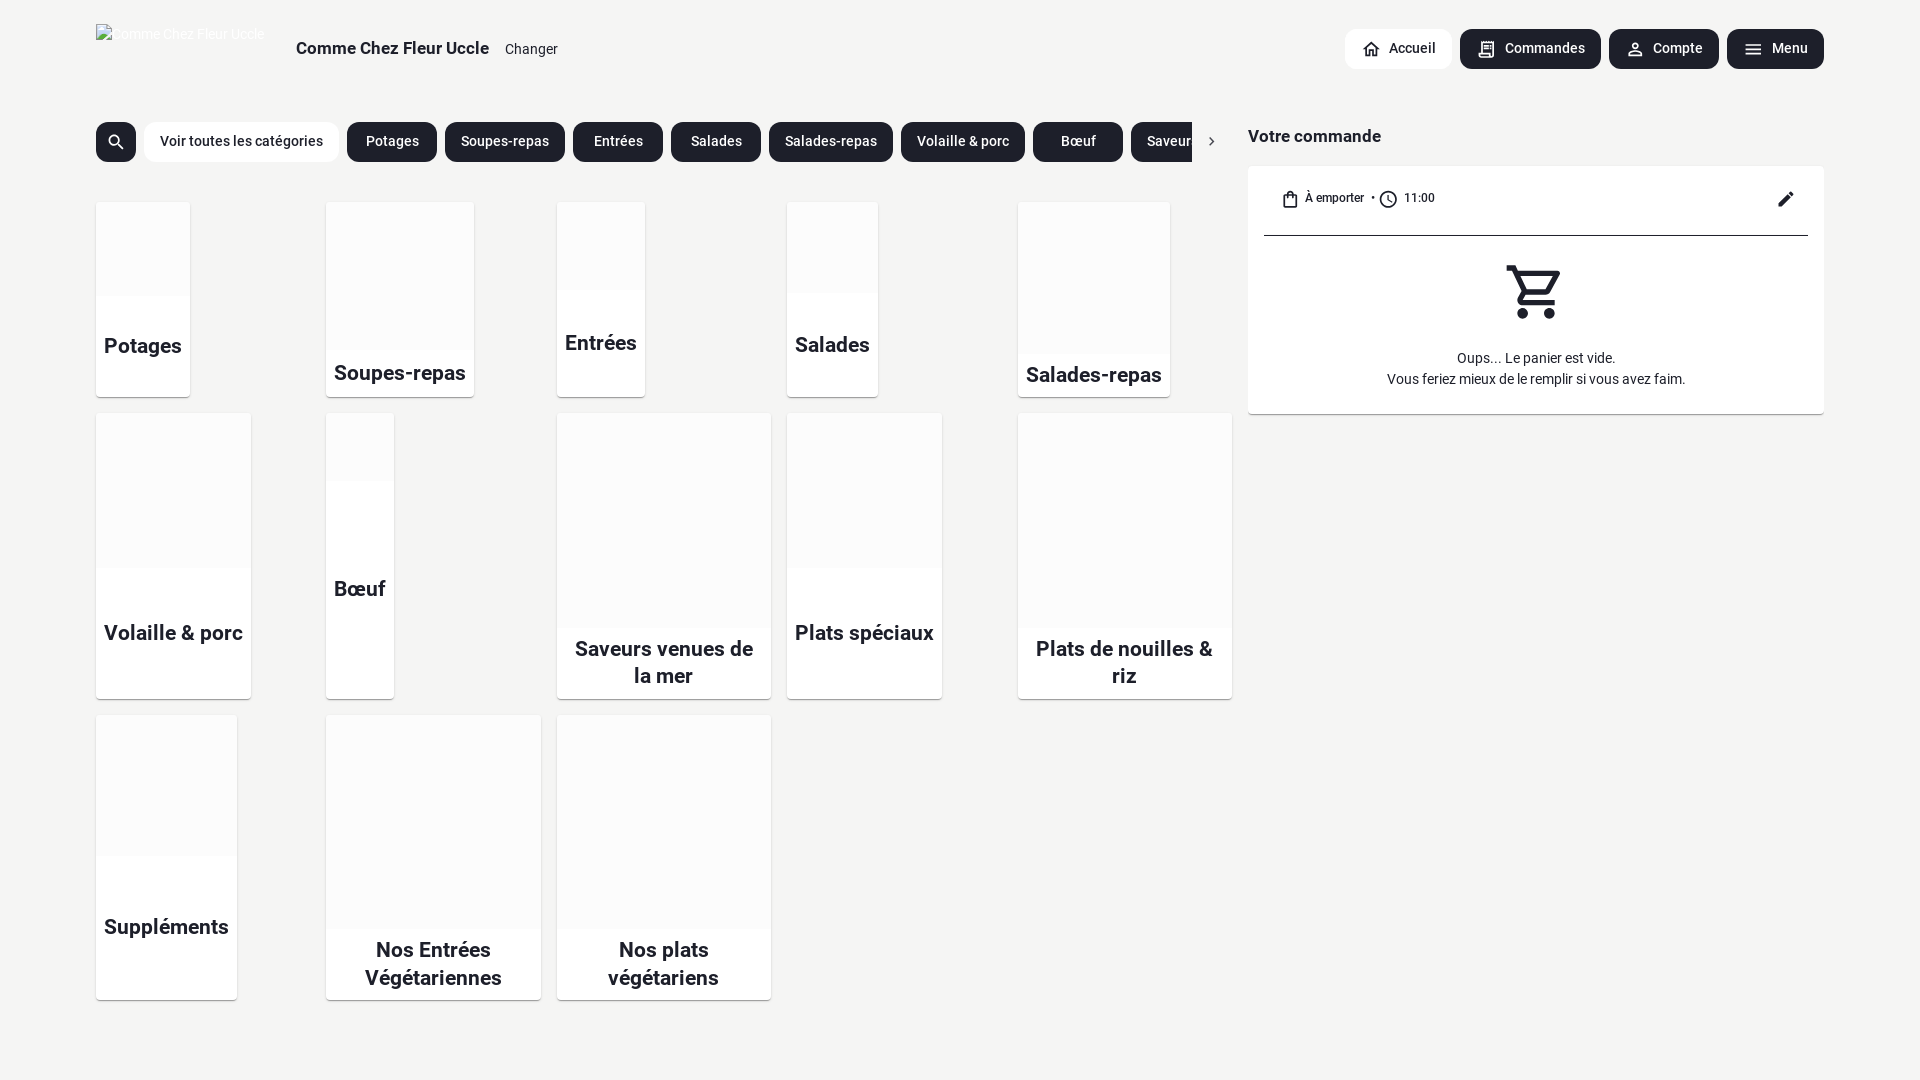 Image resolution: width=1920 pixels, height=1080 pixels. Describe the element at coordinates (400, 300) in the screenshot. I see `Soupes-repas` at that location.